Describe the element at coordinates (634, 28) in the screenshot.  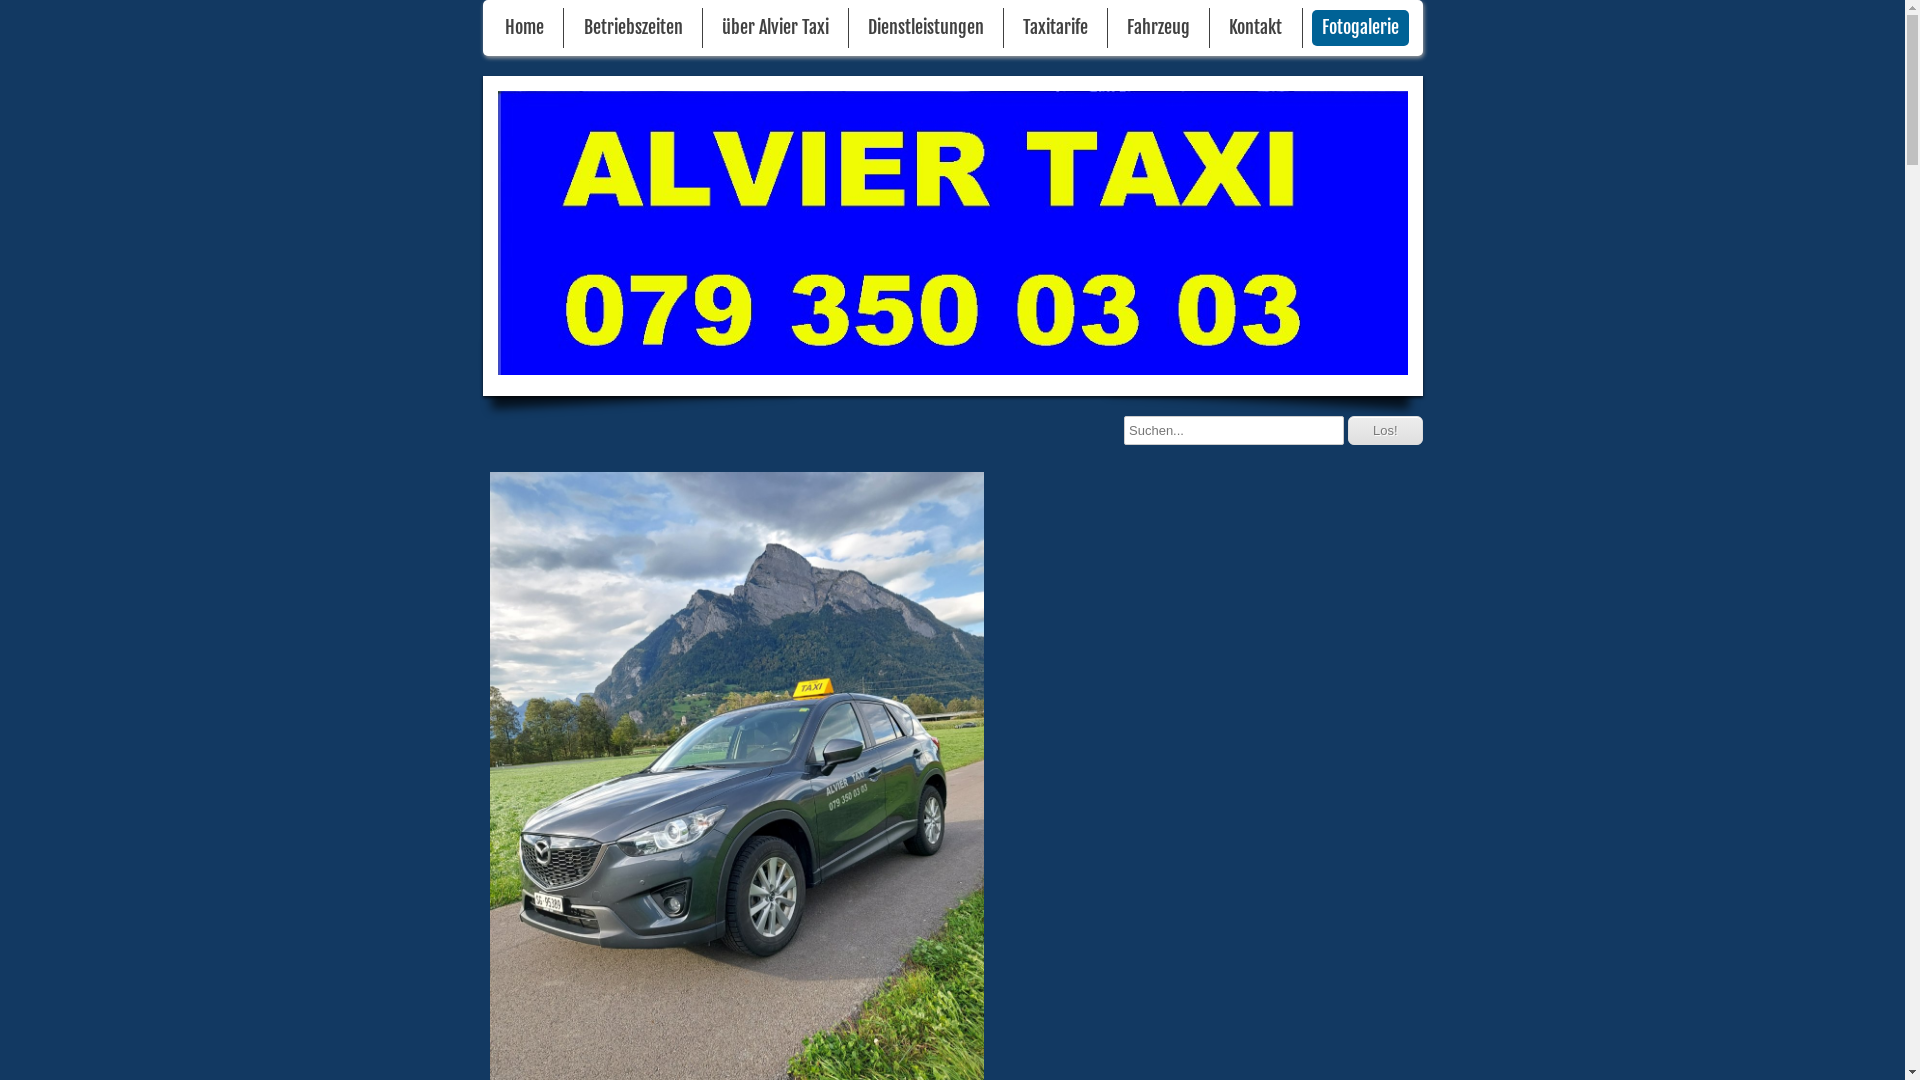
I see `Betriebszeiten` at that location.